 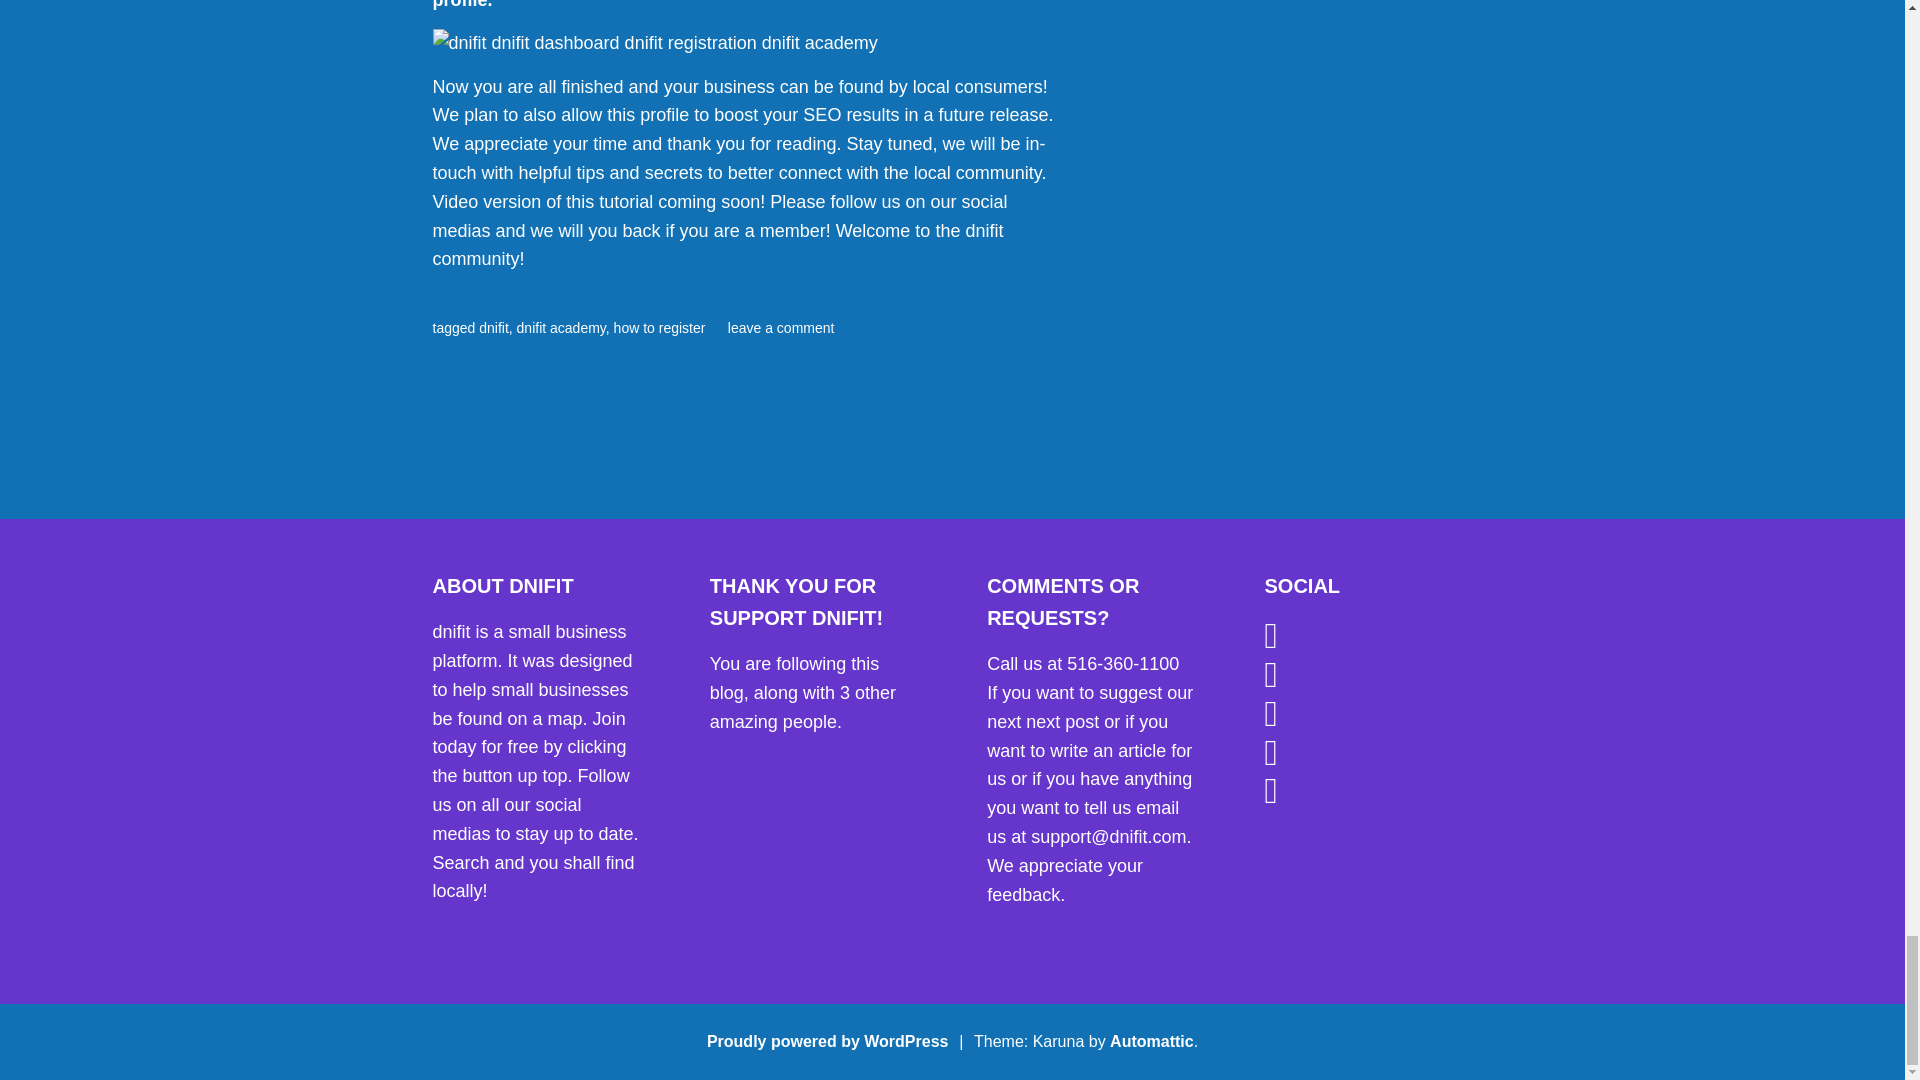 What do you see at coordinates (493, 327) in the screenshot?
I see `dnifit` at bounding box center [493, 327].